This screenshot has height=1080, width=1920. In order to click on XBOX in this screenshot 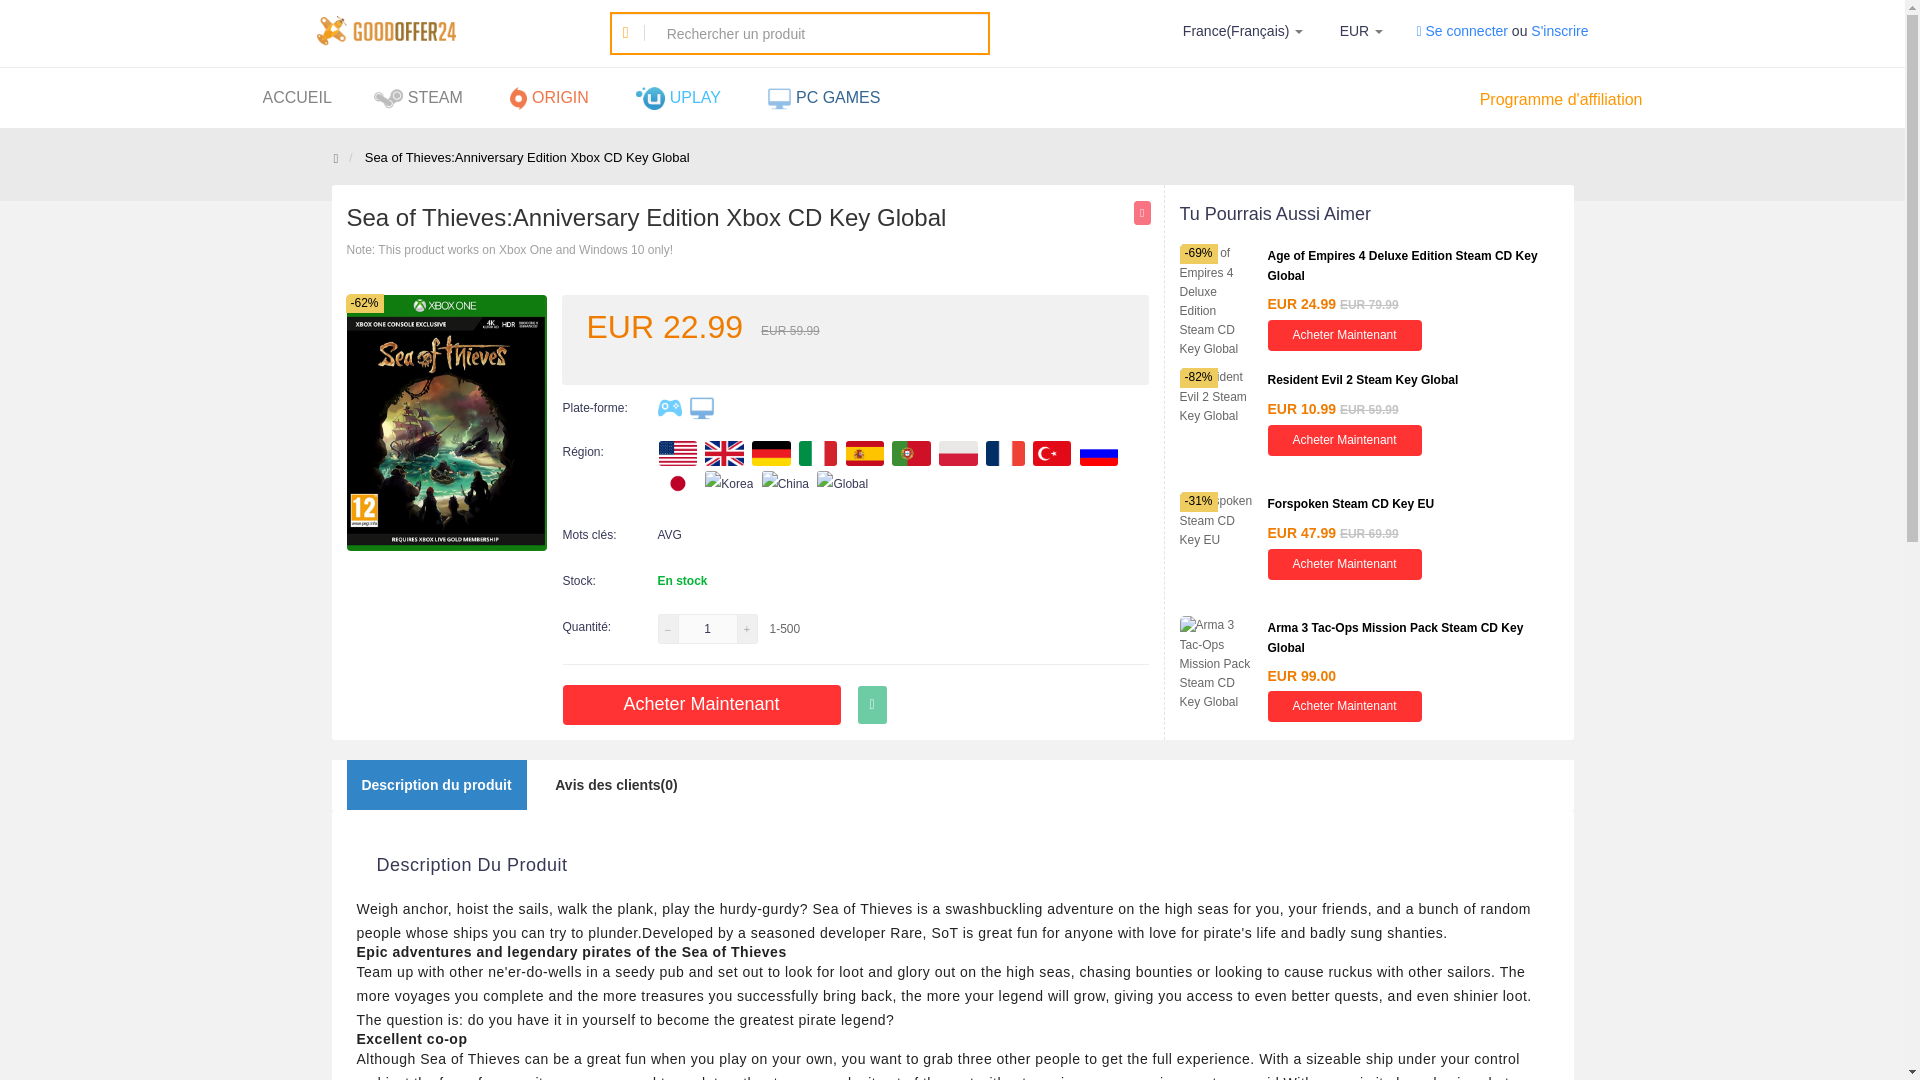, I will do `click(670, 408)`.